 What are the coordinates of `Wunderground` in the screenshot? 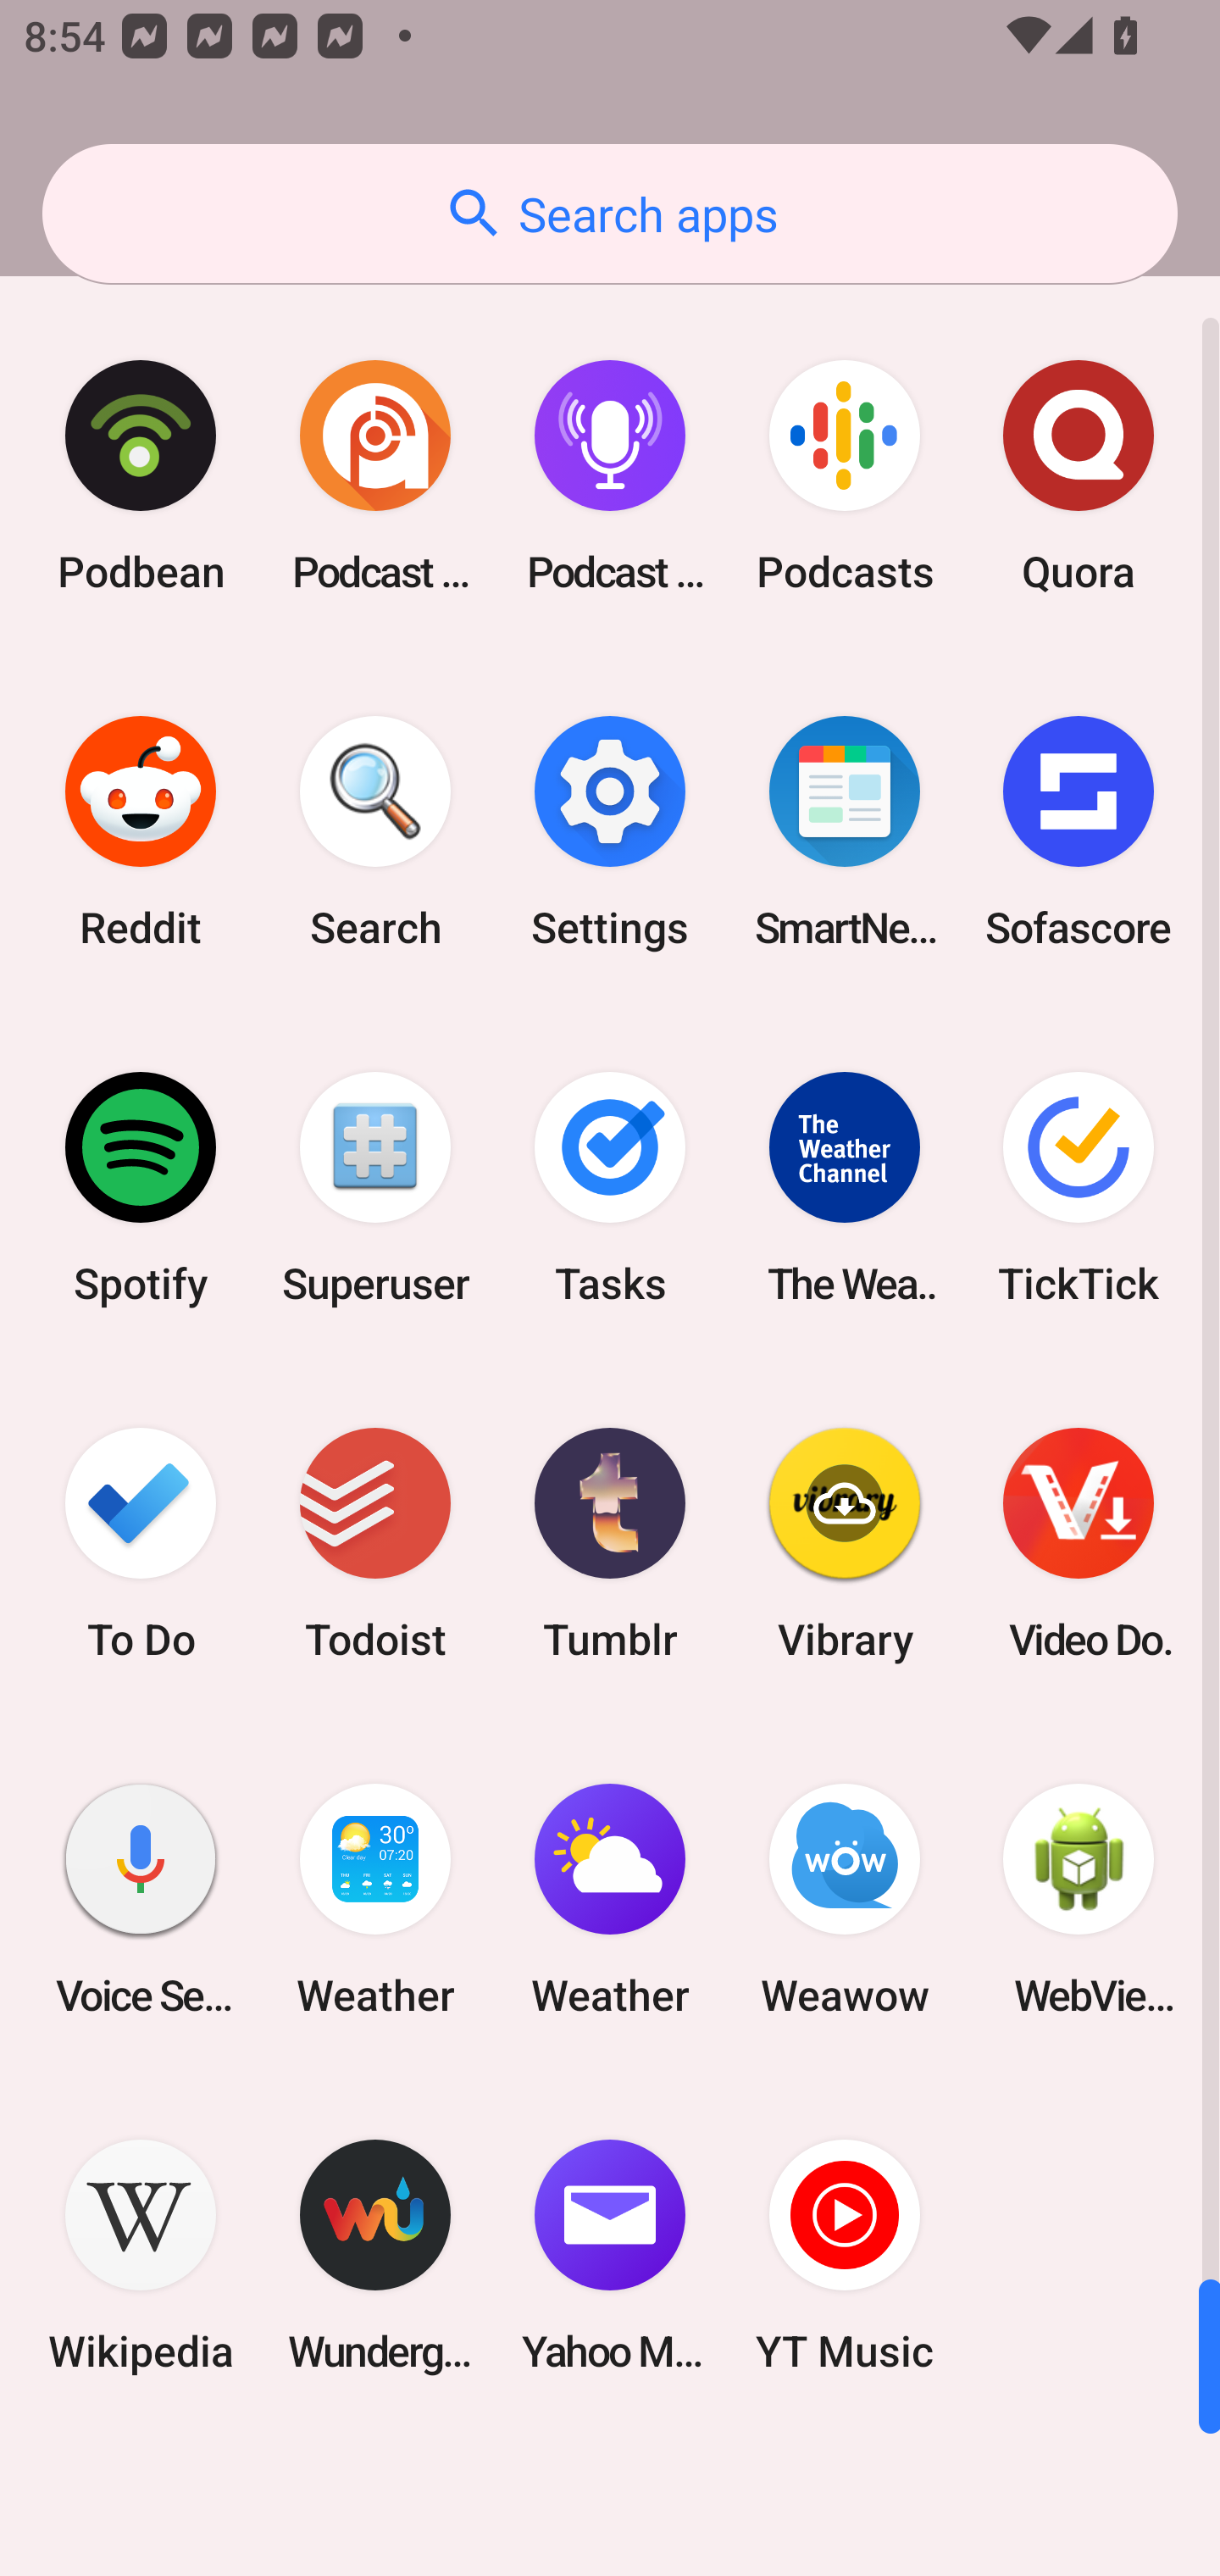 It's located at (375, 2256).